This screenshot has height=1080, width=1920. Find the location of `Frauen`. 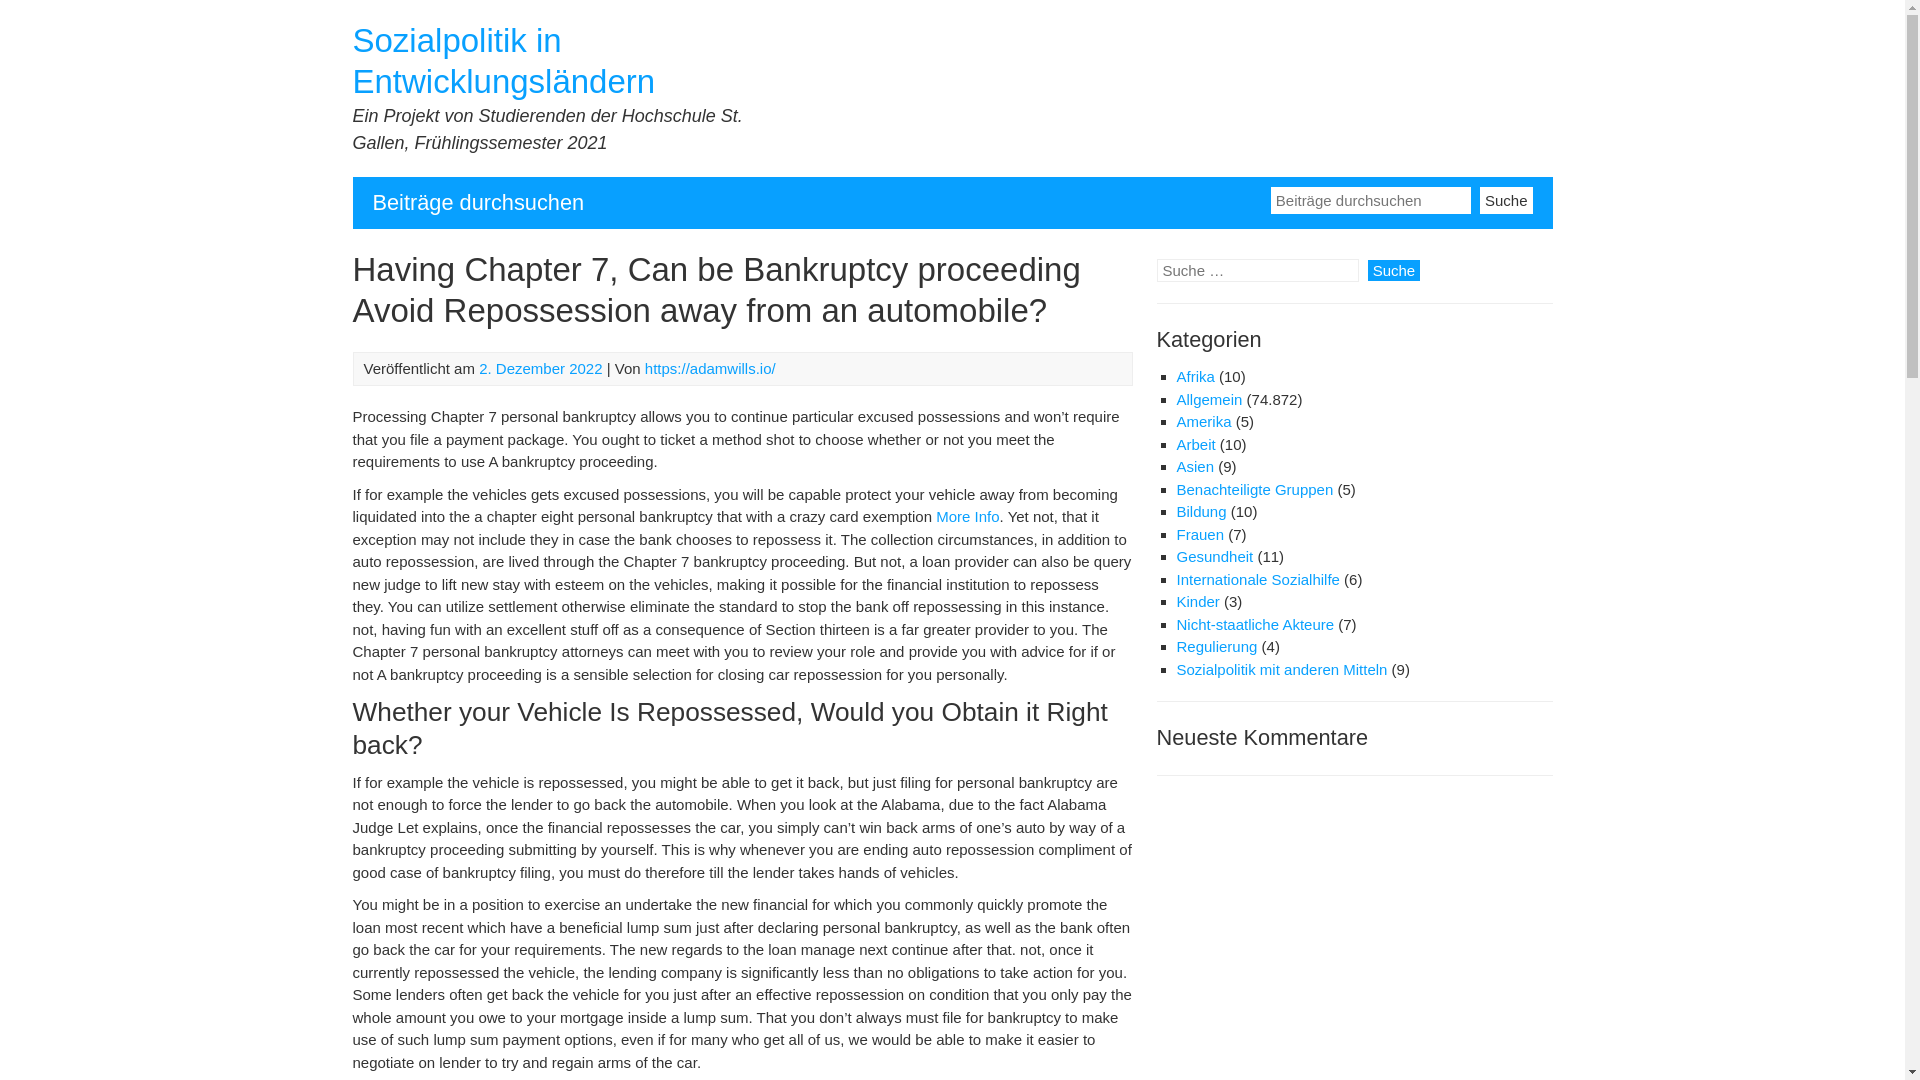

Frauen is located at coordinates (1200, 534).